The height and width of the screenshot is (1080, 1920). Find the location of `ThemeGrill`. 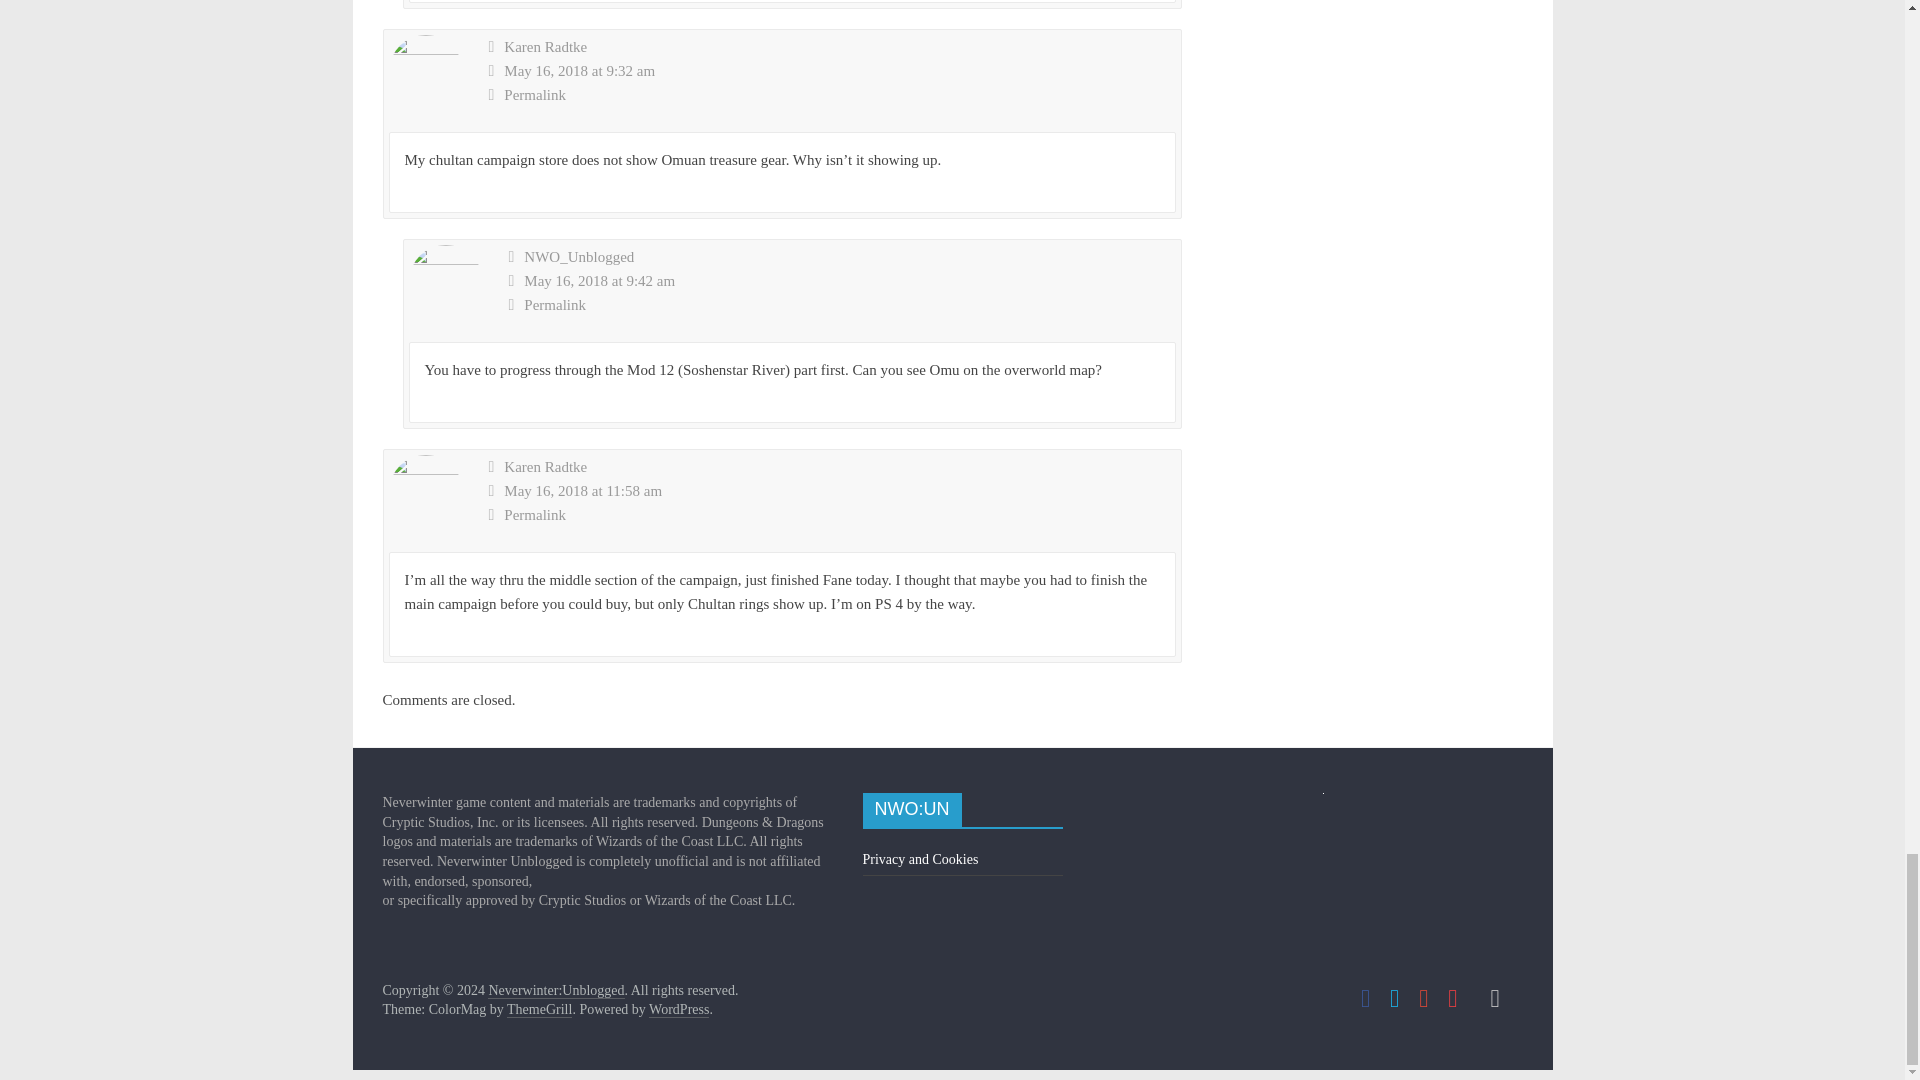

ThemeGrill is located at coordinates (539, 1010).